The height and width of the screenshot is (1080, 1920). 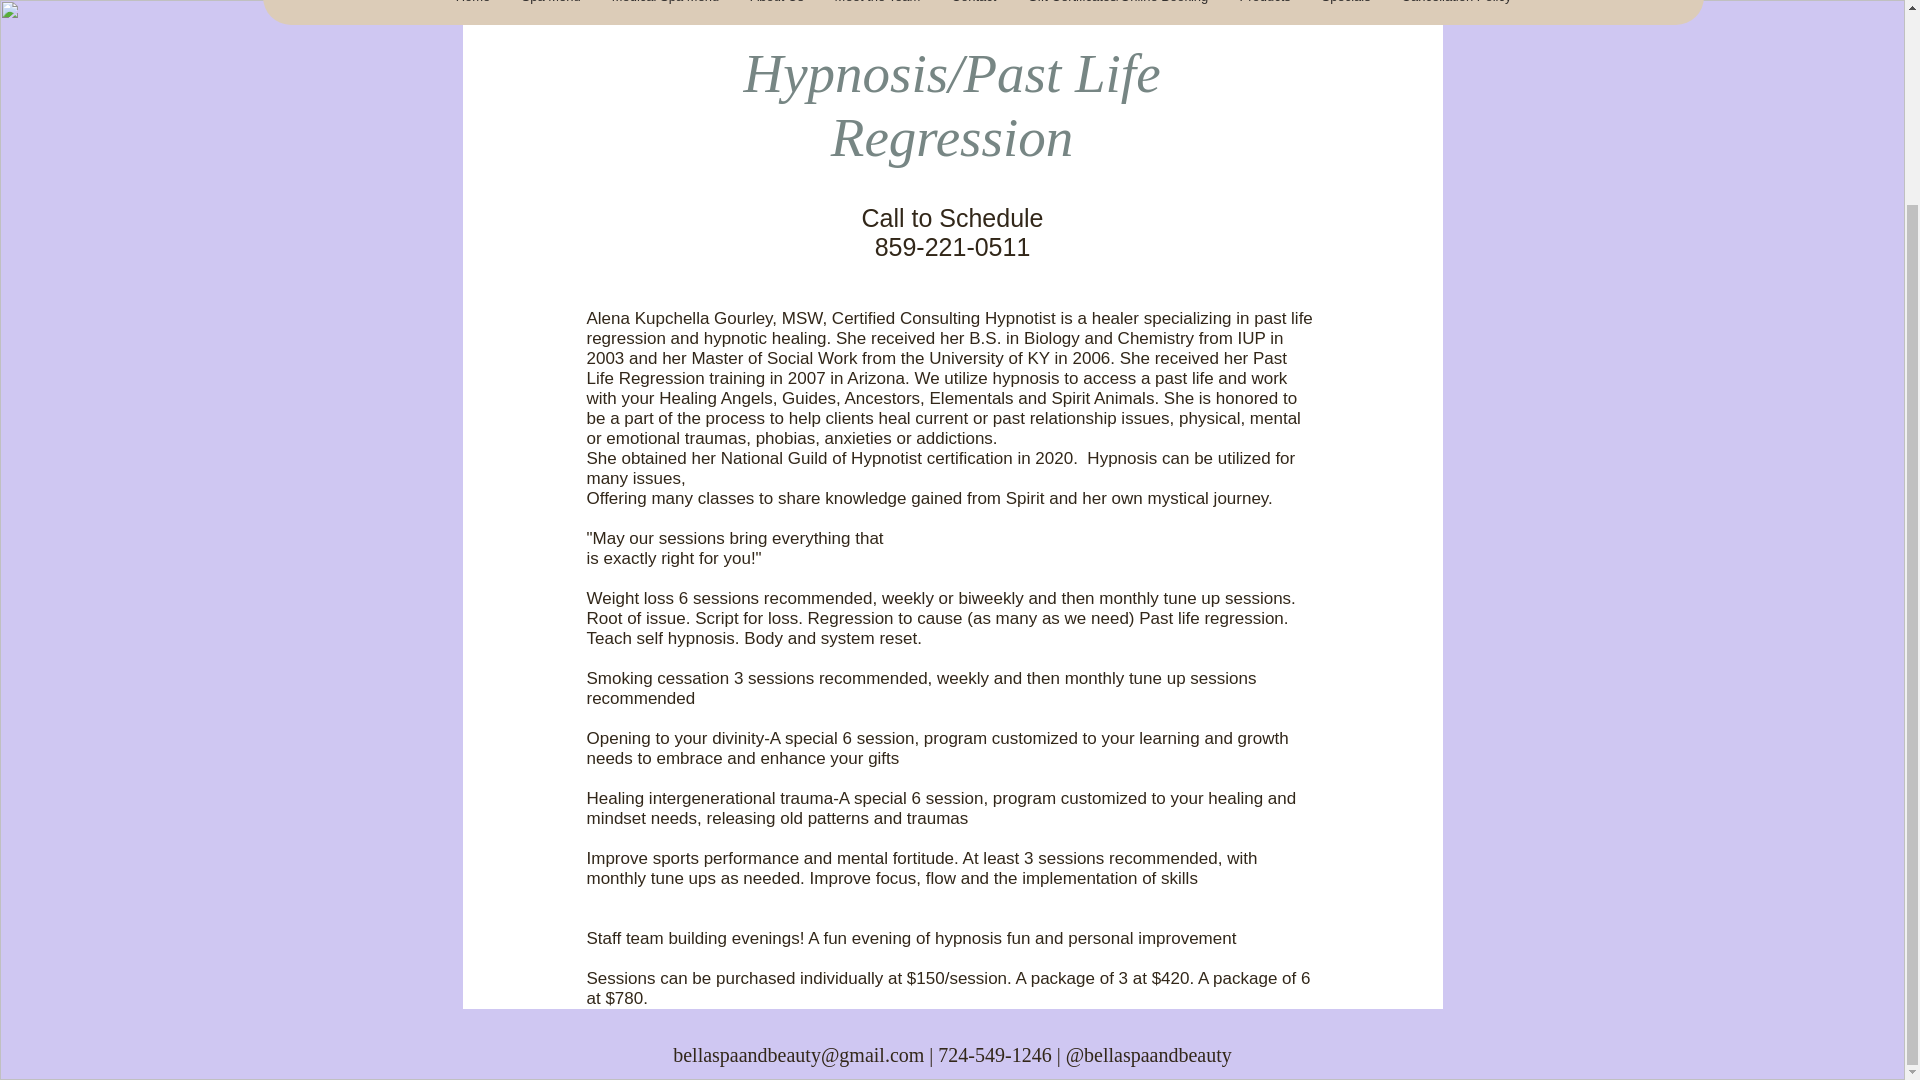 What do you see at coordinates (974, 12) in the screenshot?
I see `Contact` at bounding box center [974, 12].